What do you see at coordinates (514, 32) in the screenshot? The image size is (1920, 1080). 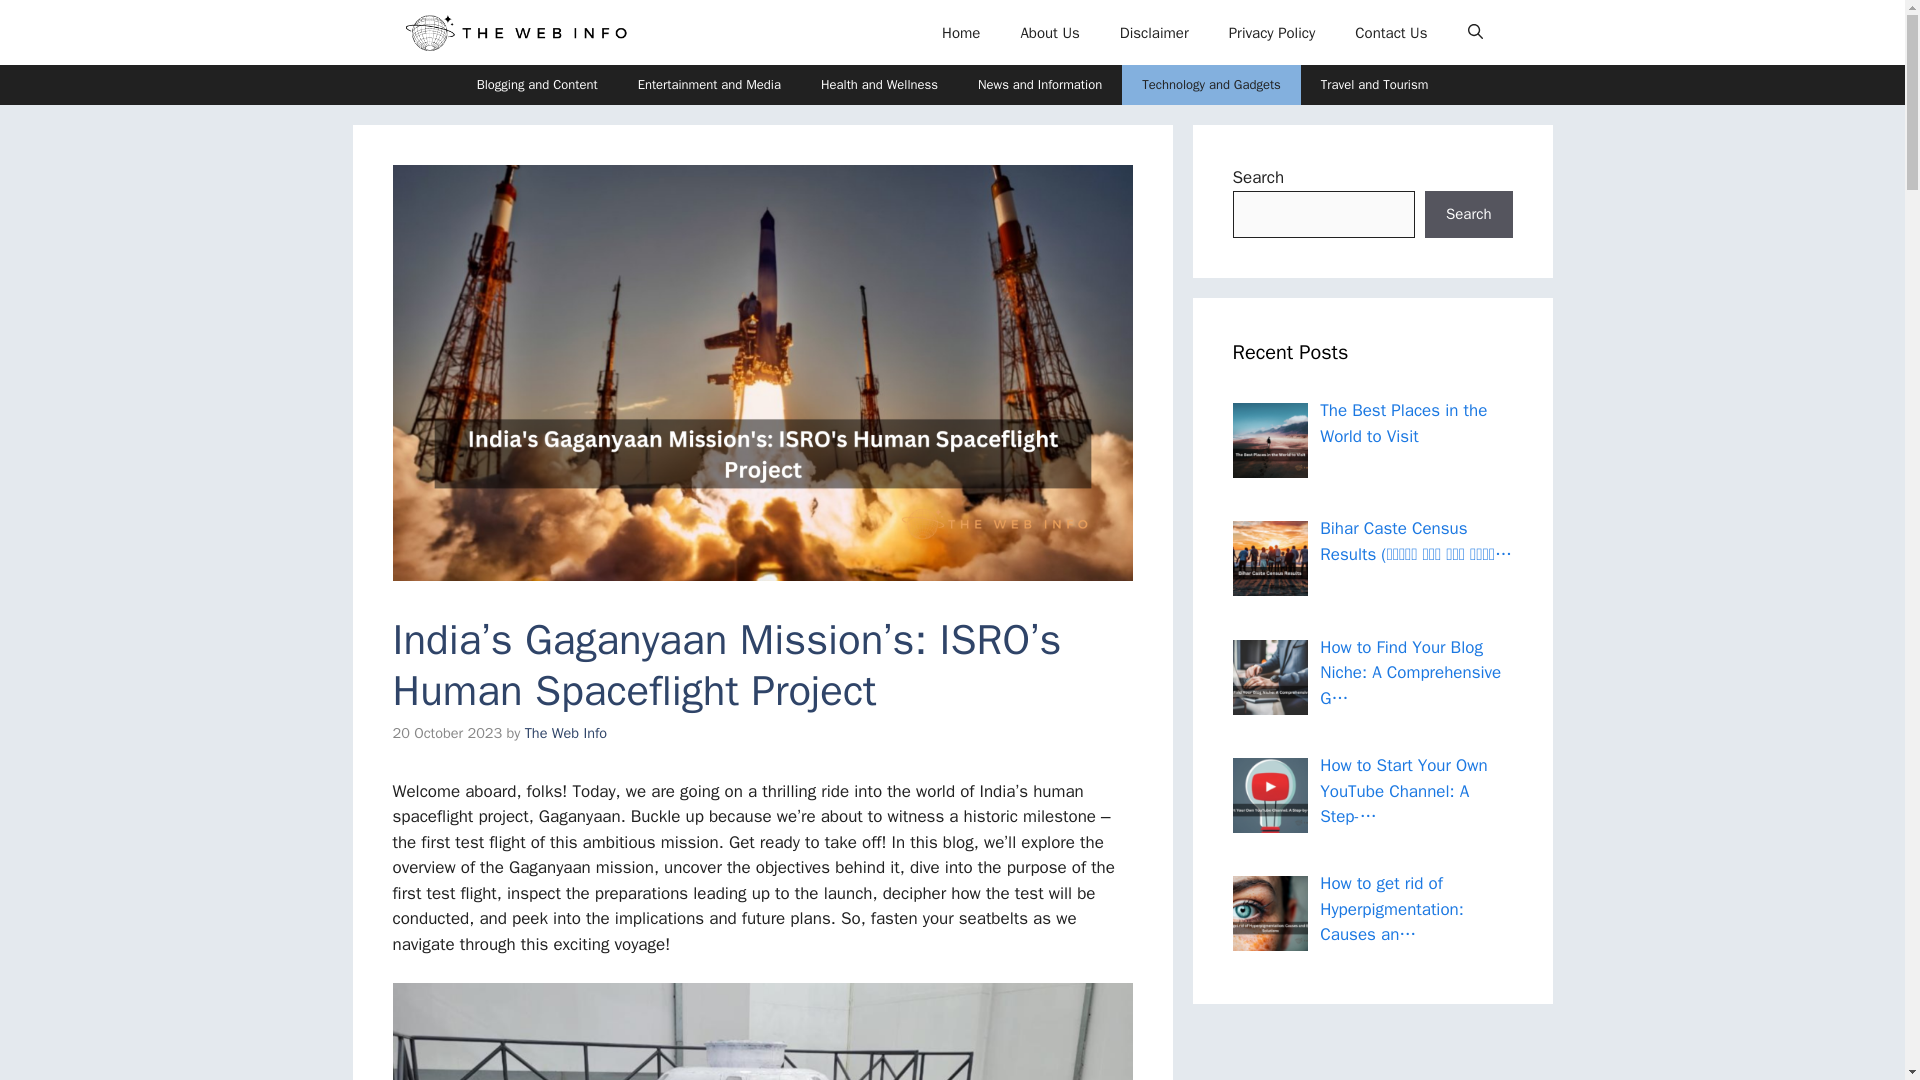 I see `The Web Info` at bounding box center [514, 32].